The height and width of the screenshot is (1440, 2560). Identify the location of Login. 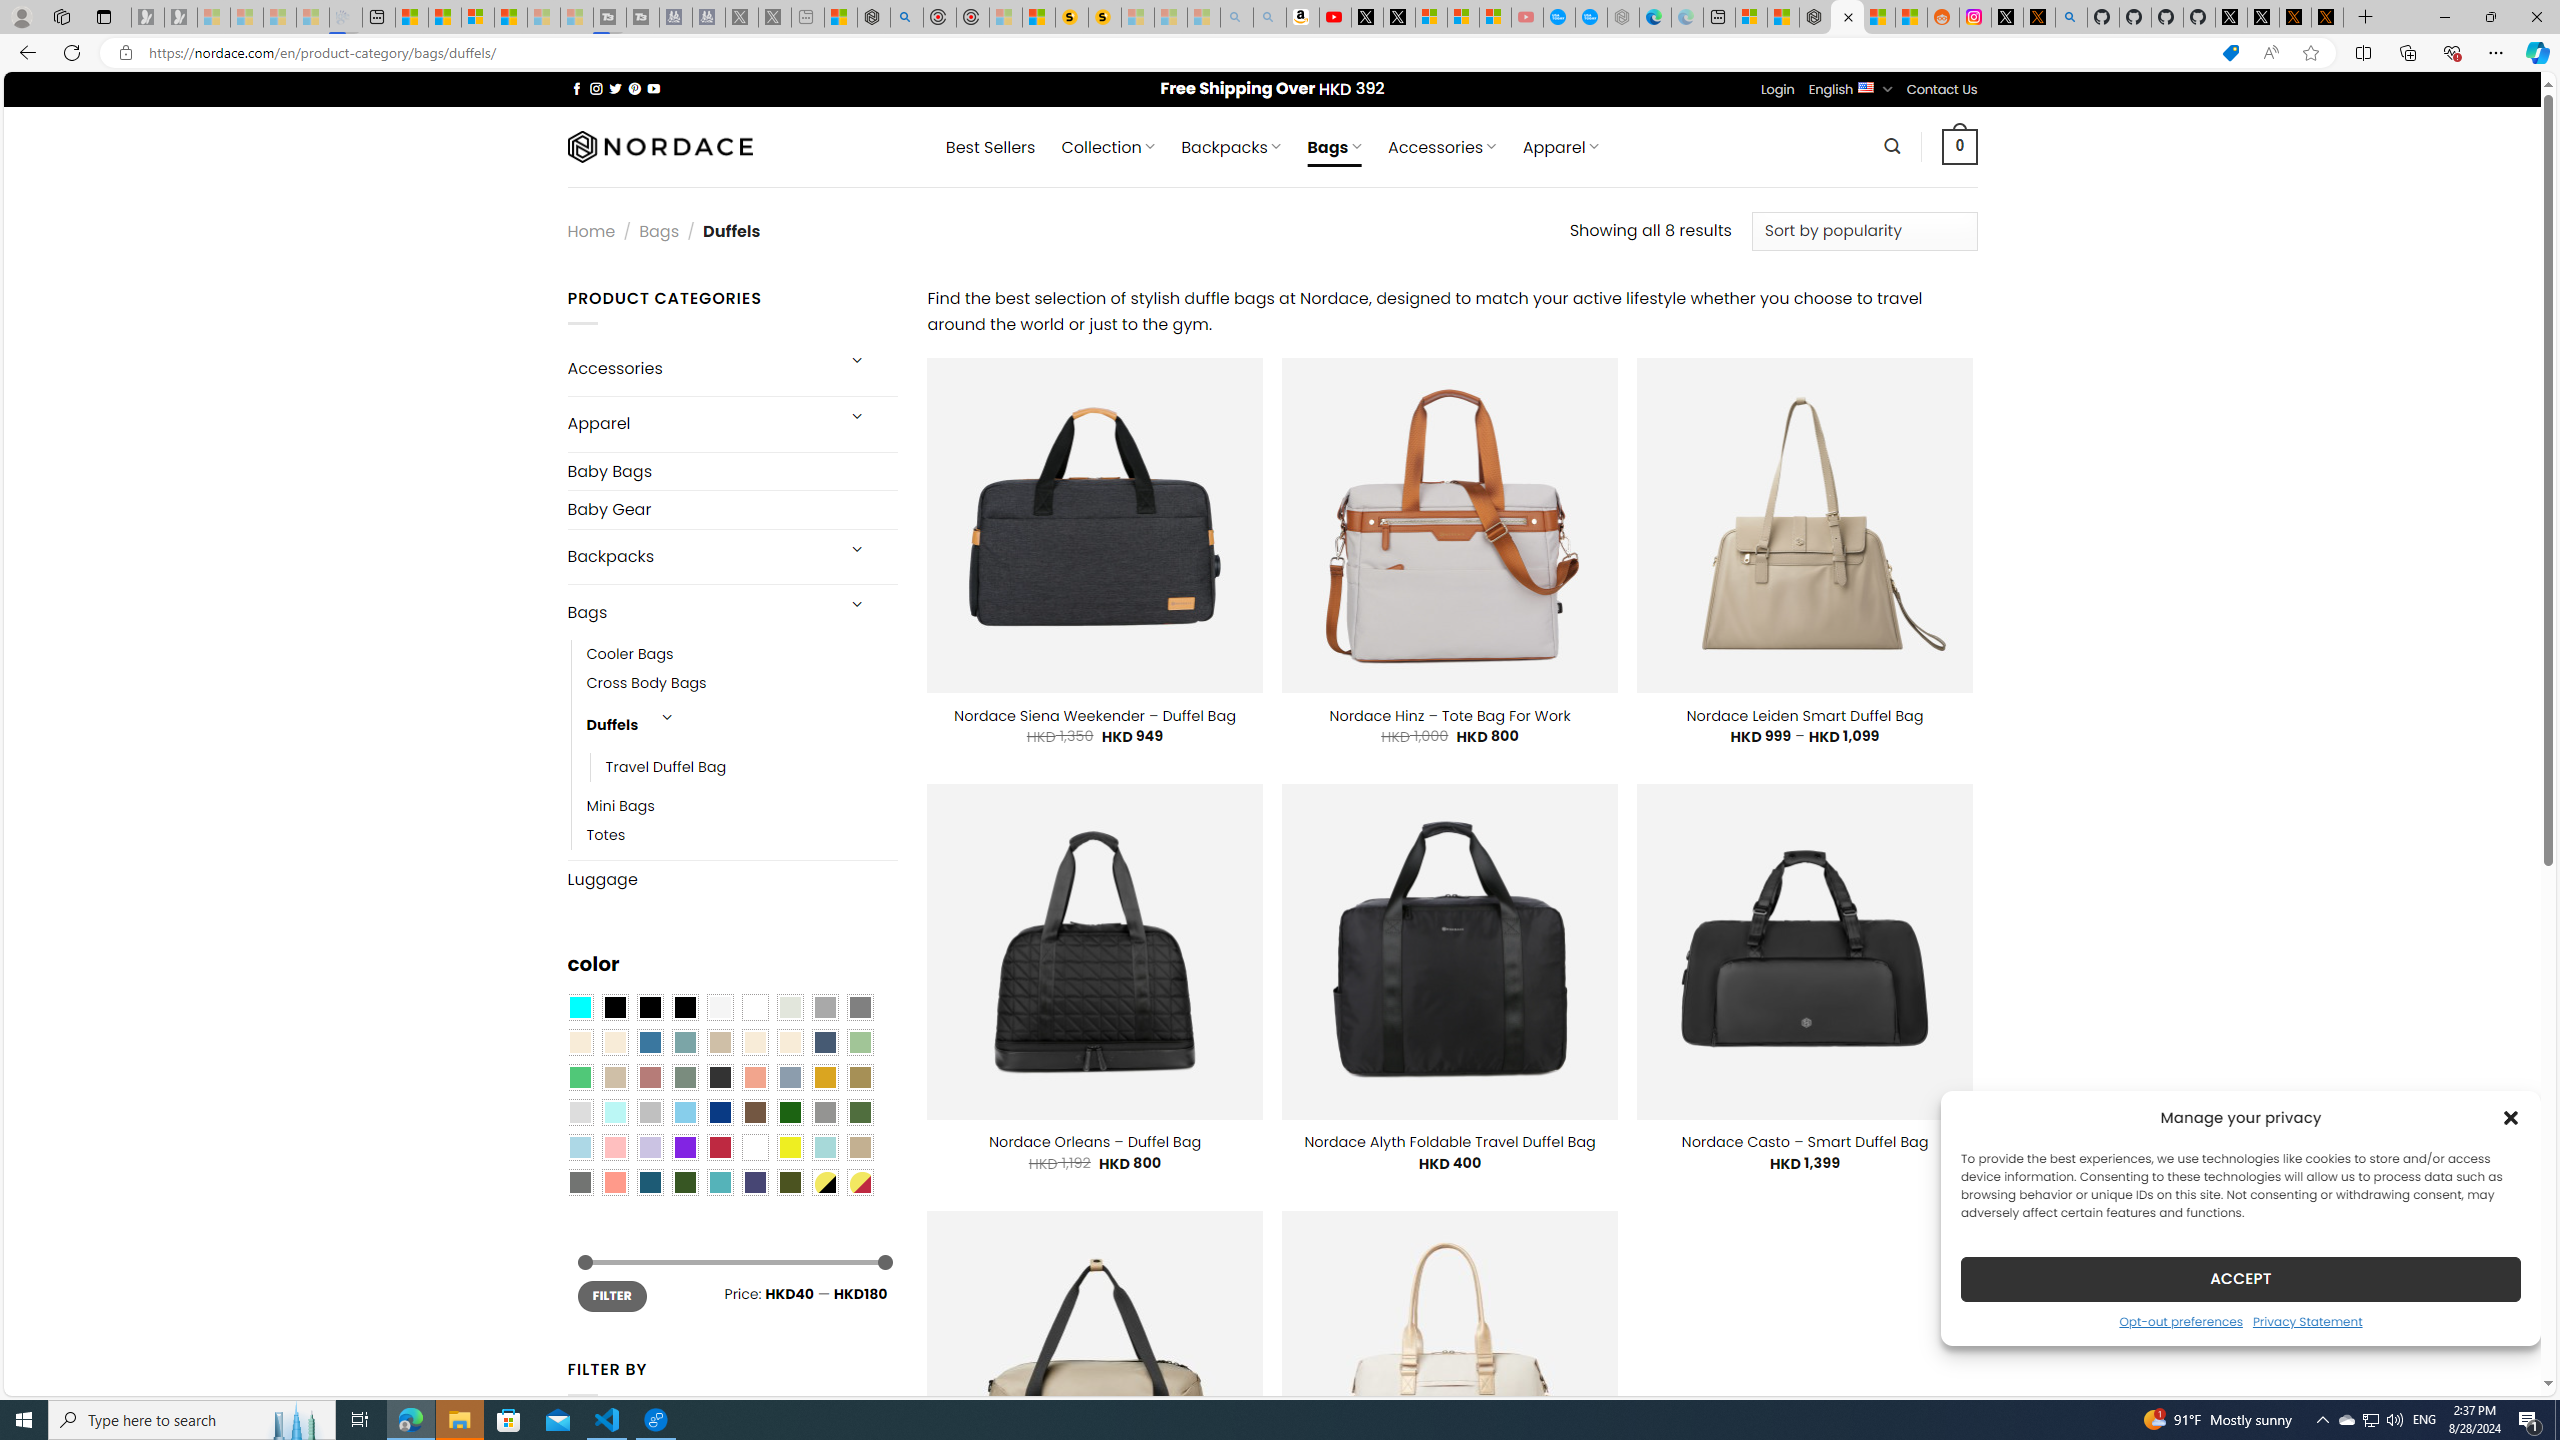
(1778, 89).